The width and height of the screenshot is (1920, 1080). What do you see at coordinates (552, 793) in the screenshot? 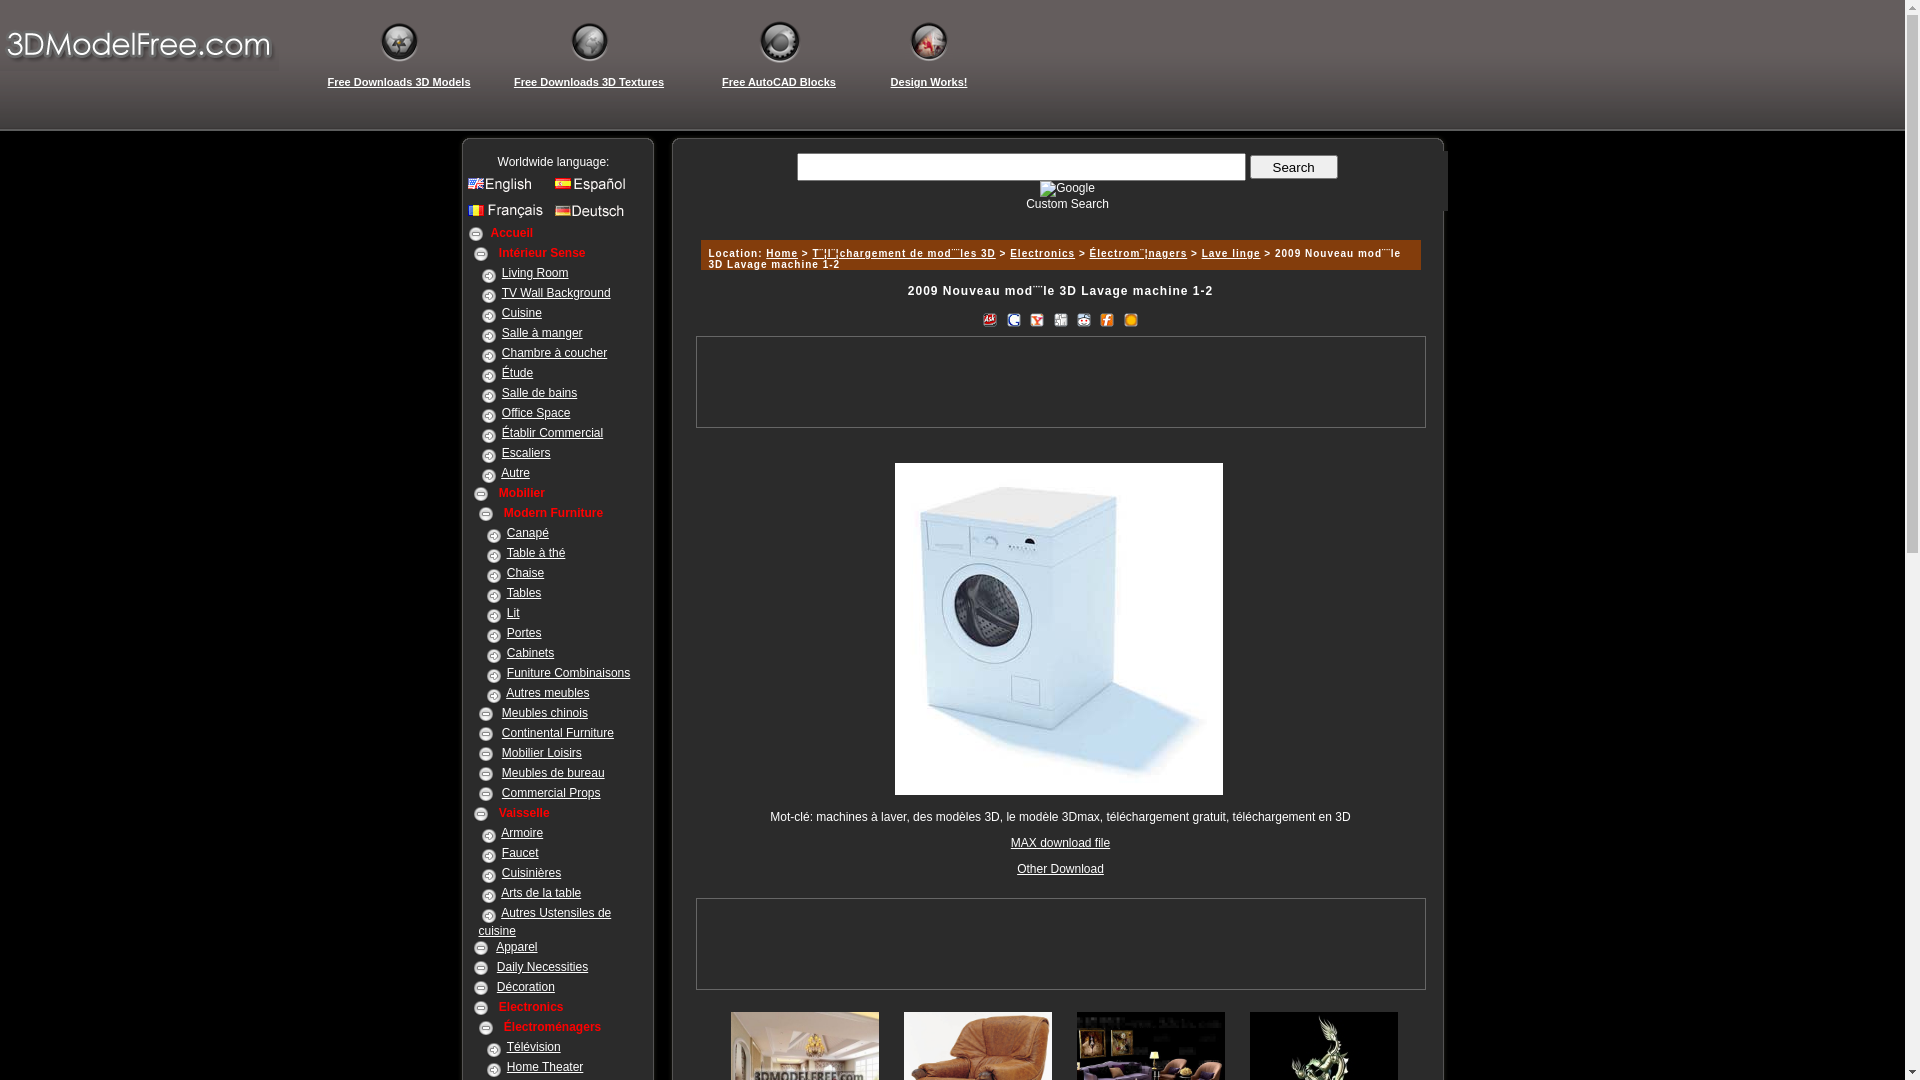
I see `Commercial Props` at bounding box center [552, 793].